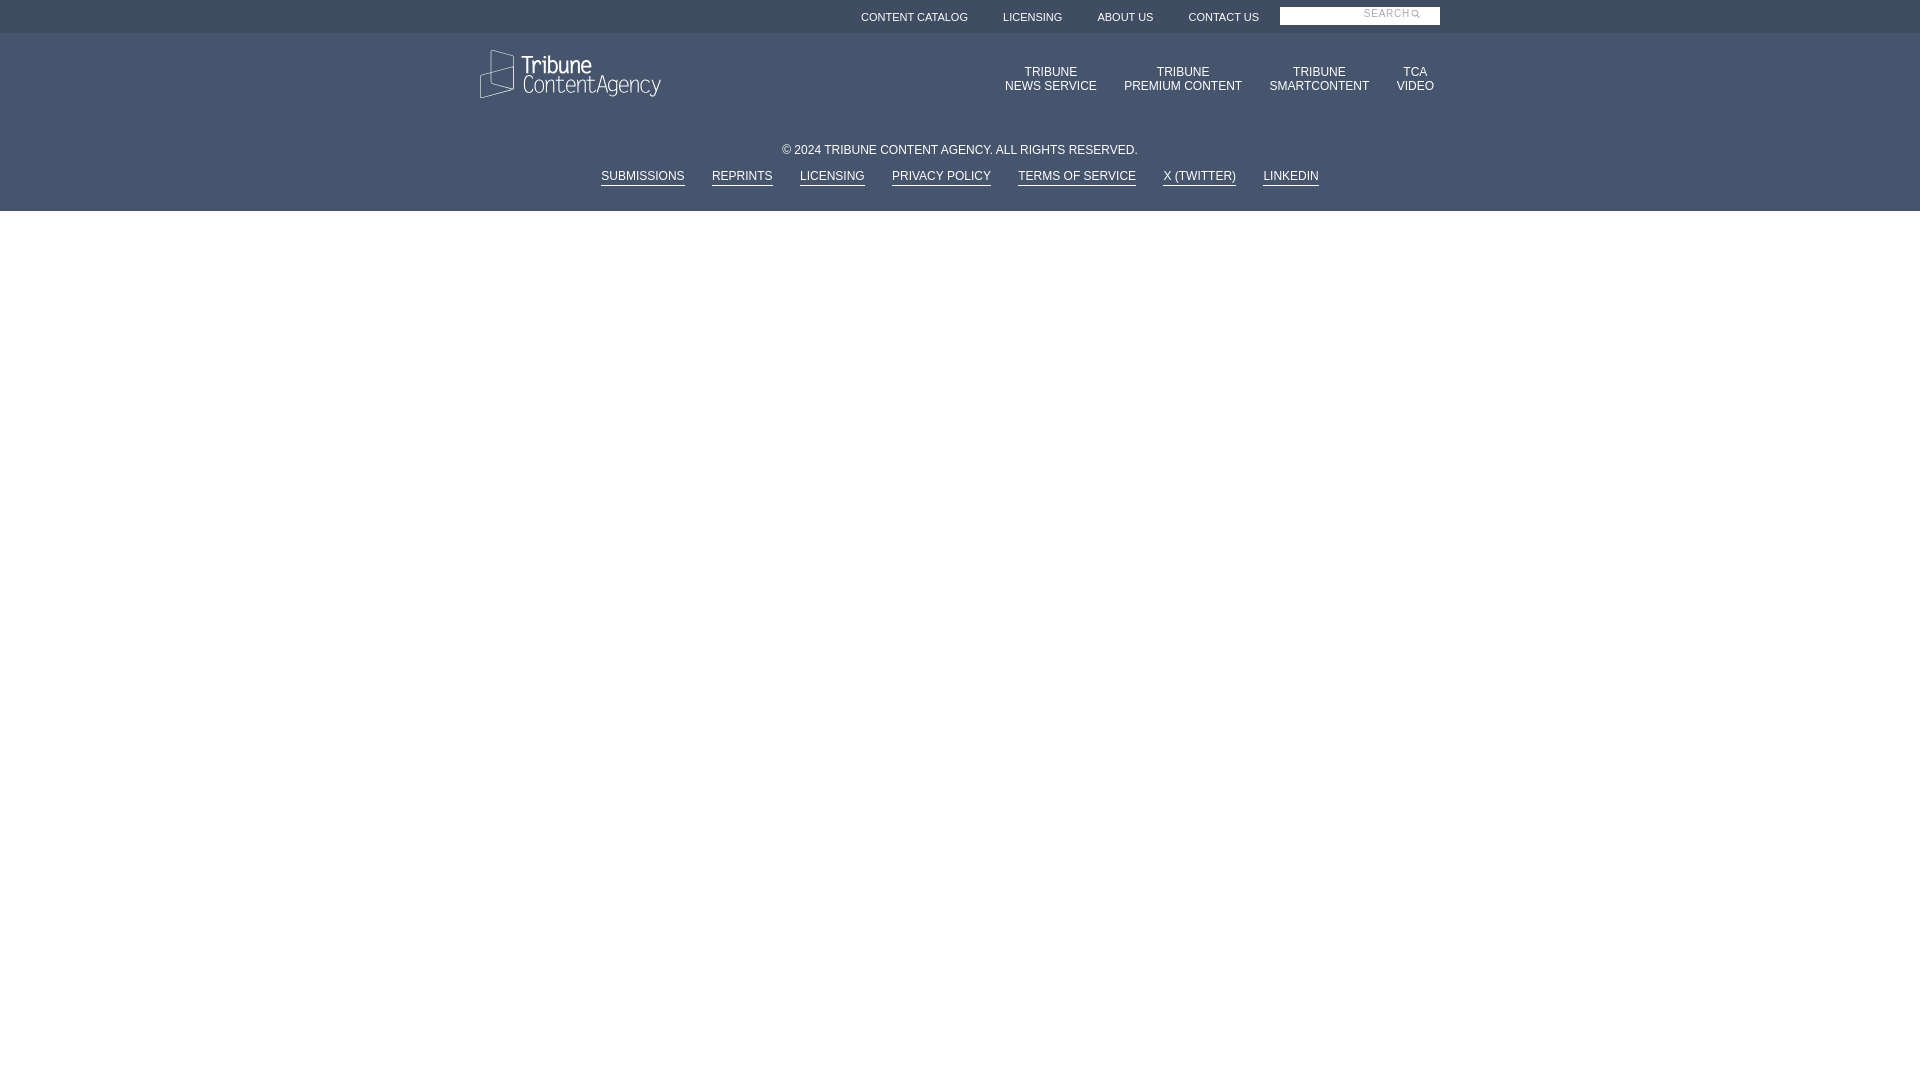 The width and height of the screenshot is (1920, 1080). What do you see at coordinates (1406, 24) in the screenshot?
I see `Search` at bounding box center [1406, 24].